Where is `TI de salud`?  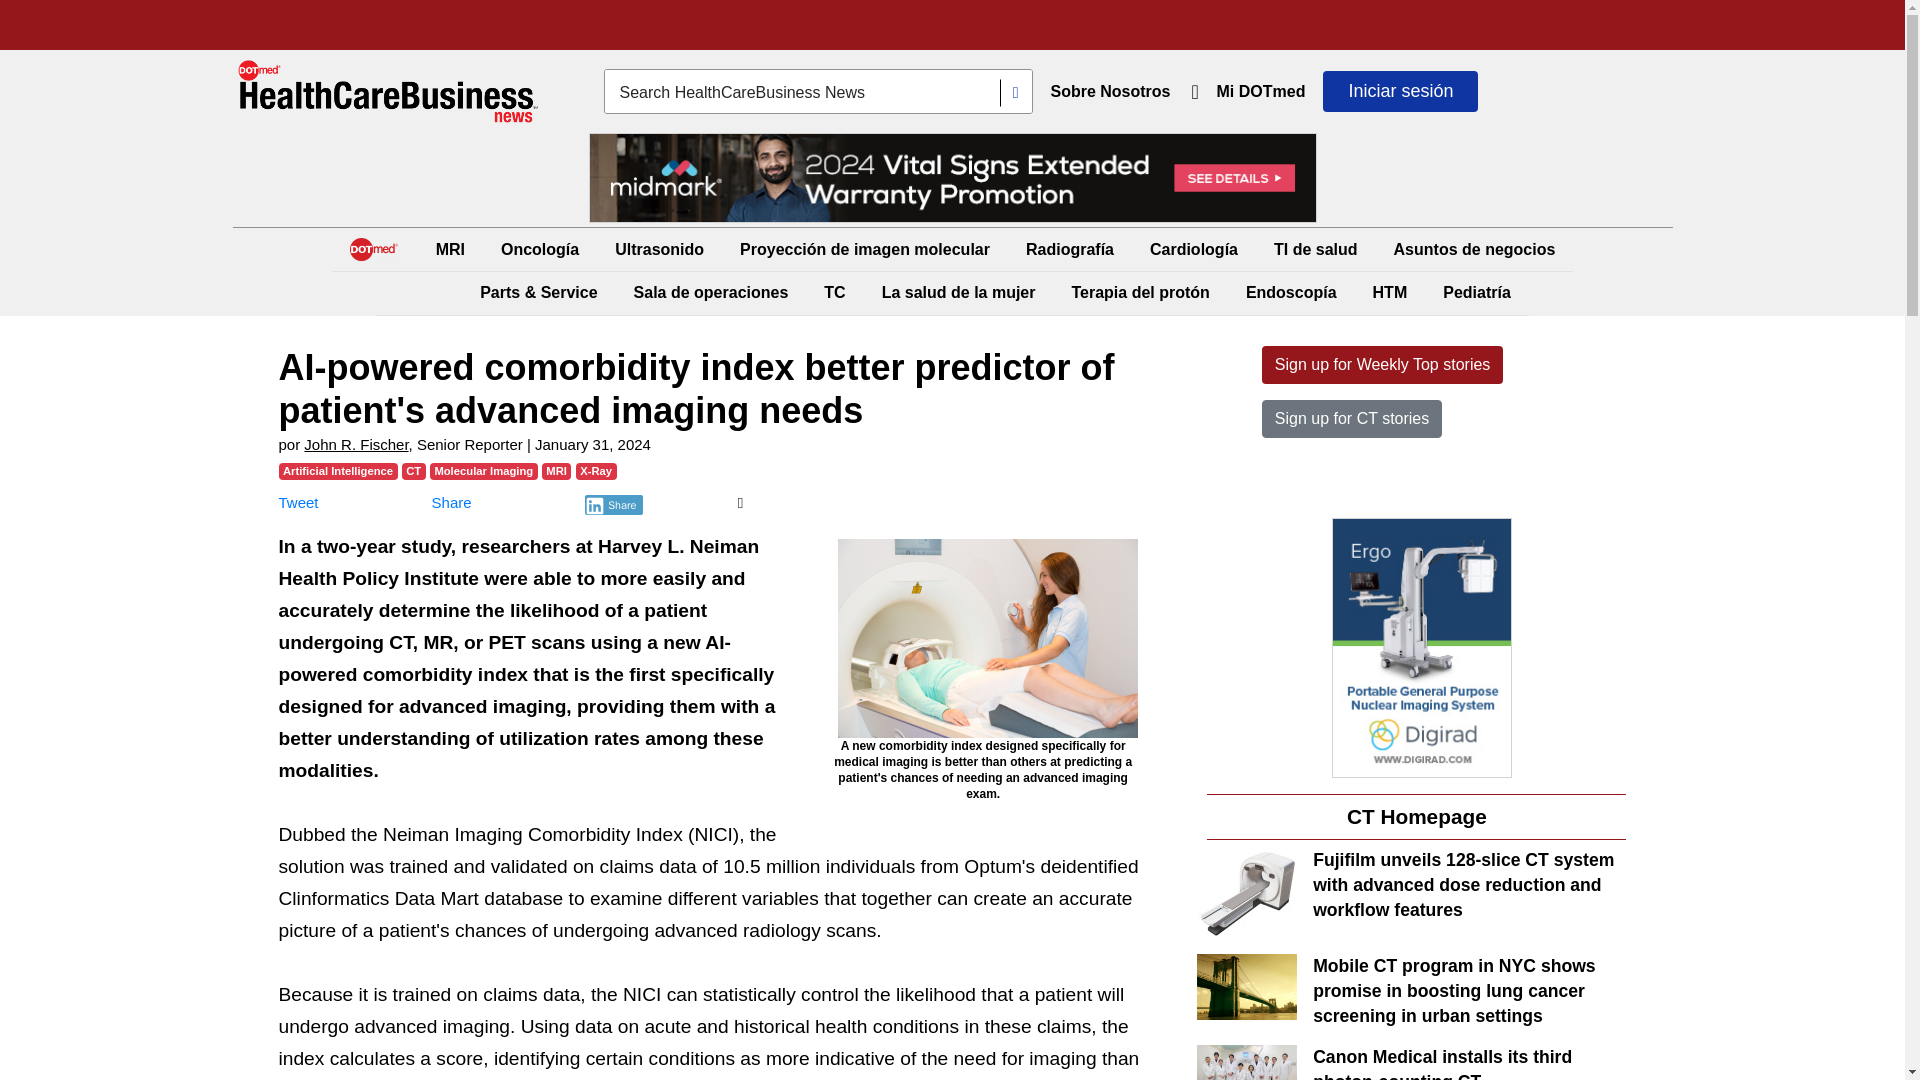 TI de salud is located at coordinates (1315, 249).